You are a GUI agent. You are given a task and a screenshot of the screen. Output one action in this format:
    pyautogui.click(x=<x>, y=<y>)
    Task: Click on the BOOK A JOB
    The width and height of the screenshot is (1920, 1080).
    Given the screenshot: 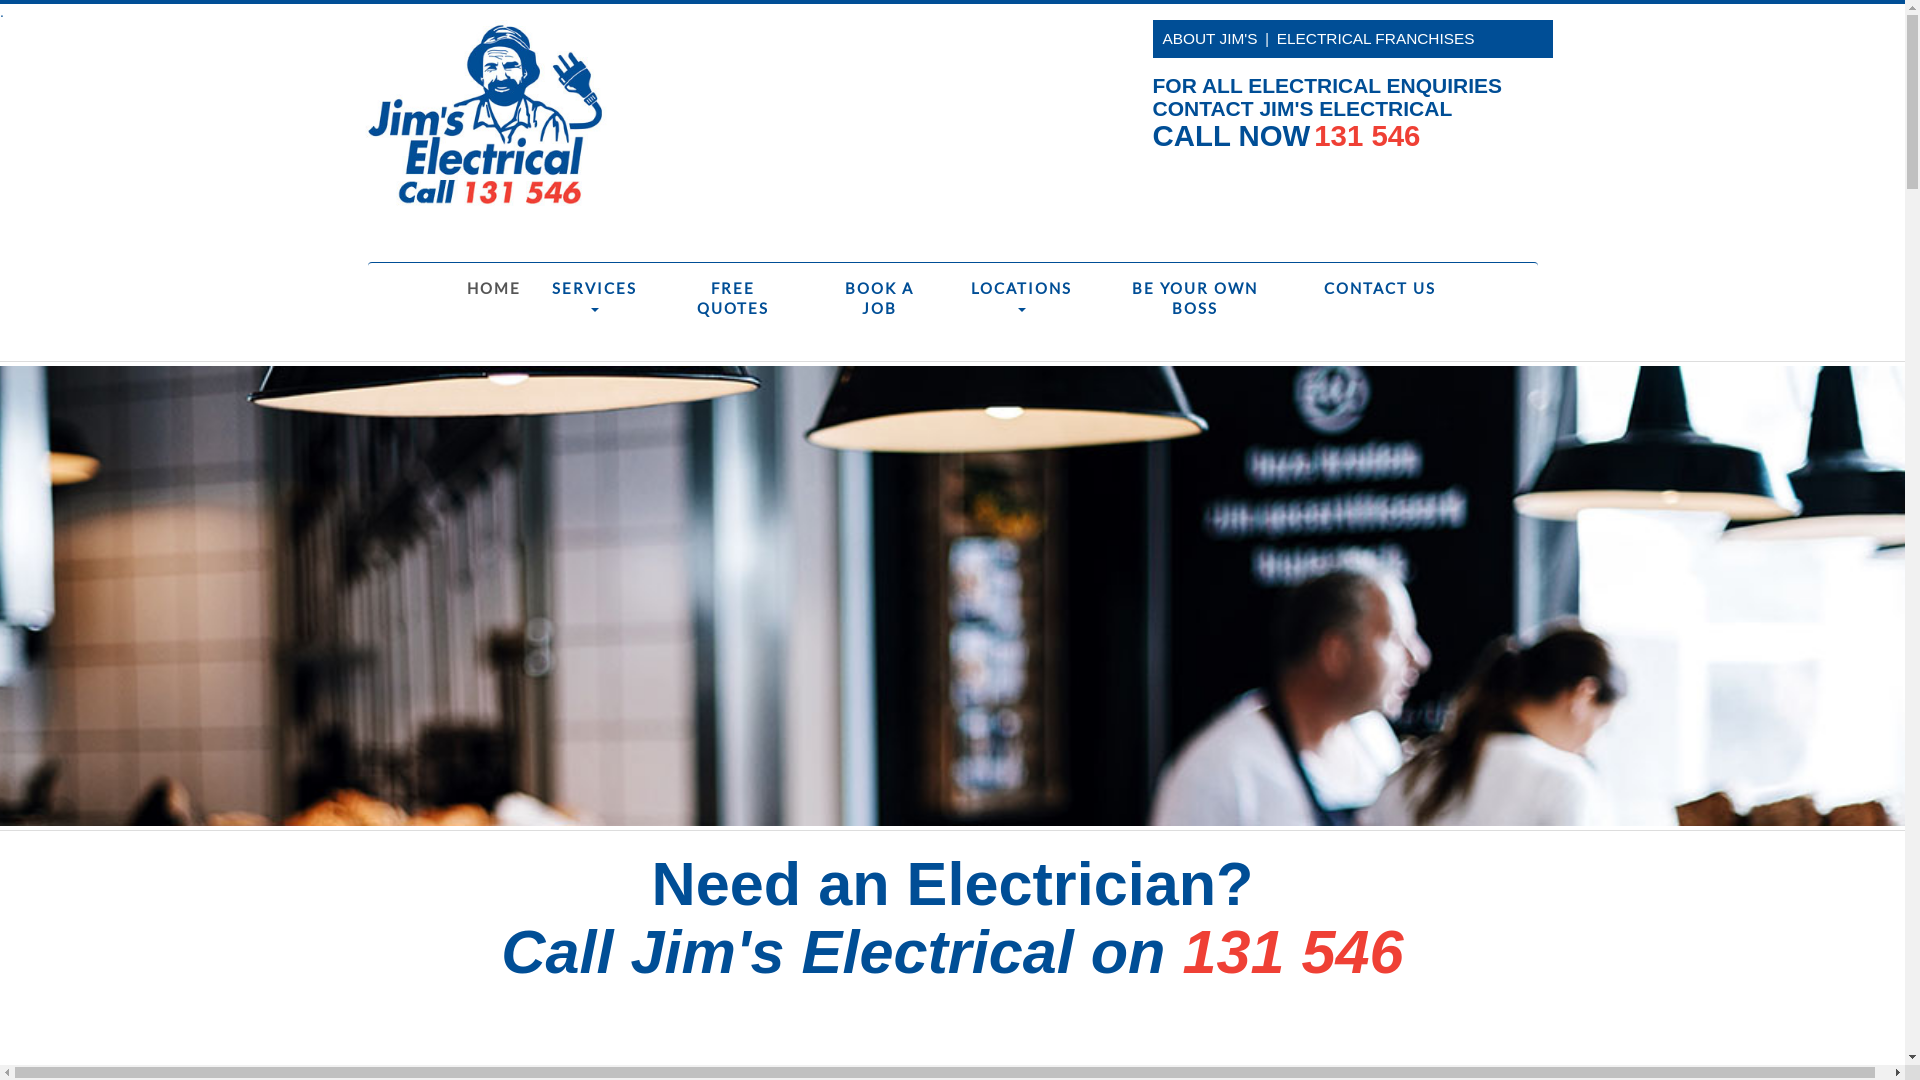 What is the action you would take?
    pyautogui.click(x=878, y=298)
    